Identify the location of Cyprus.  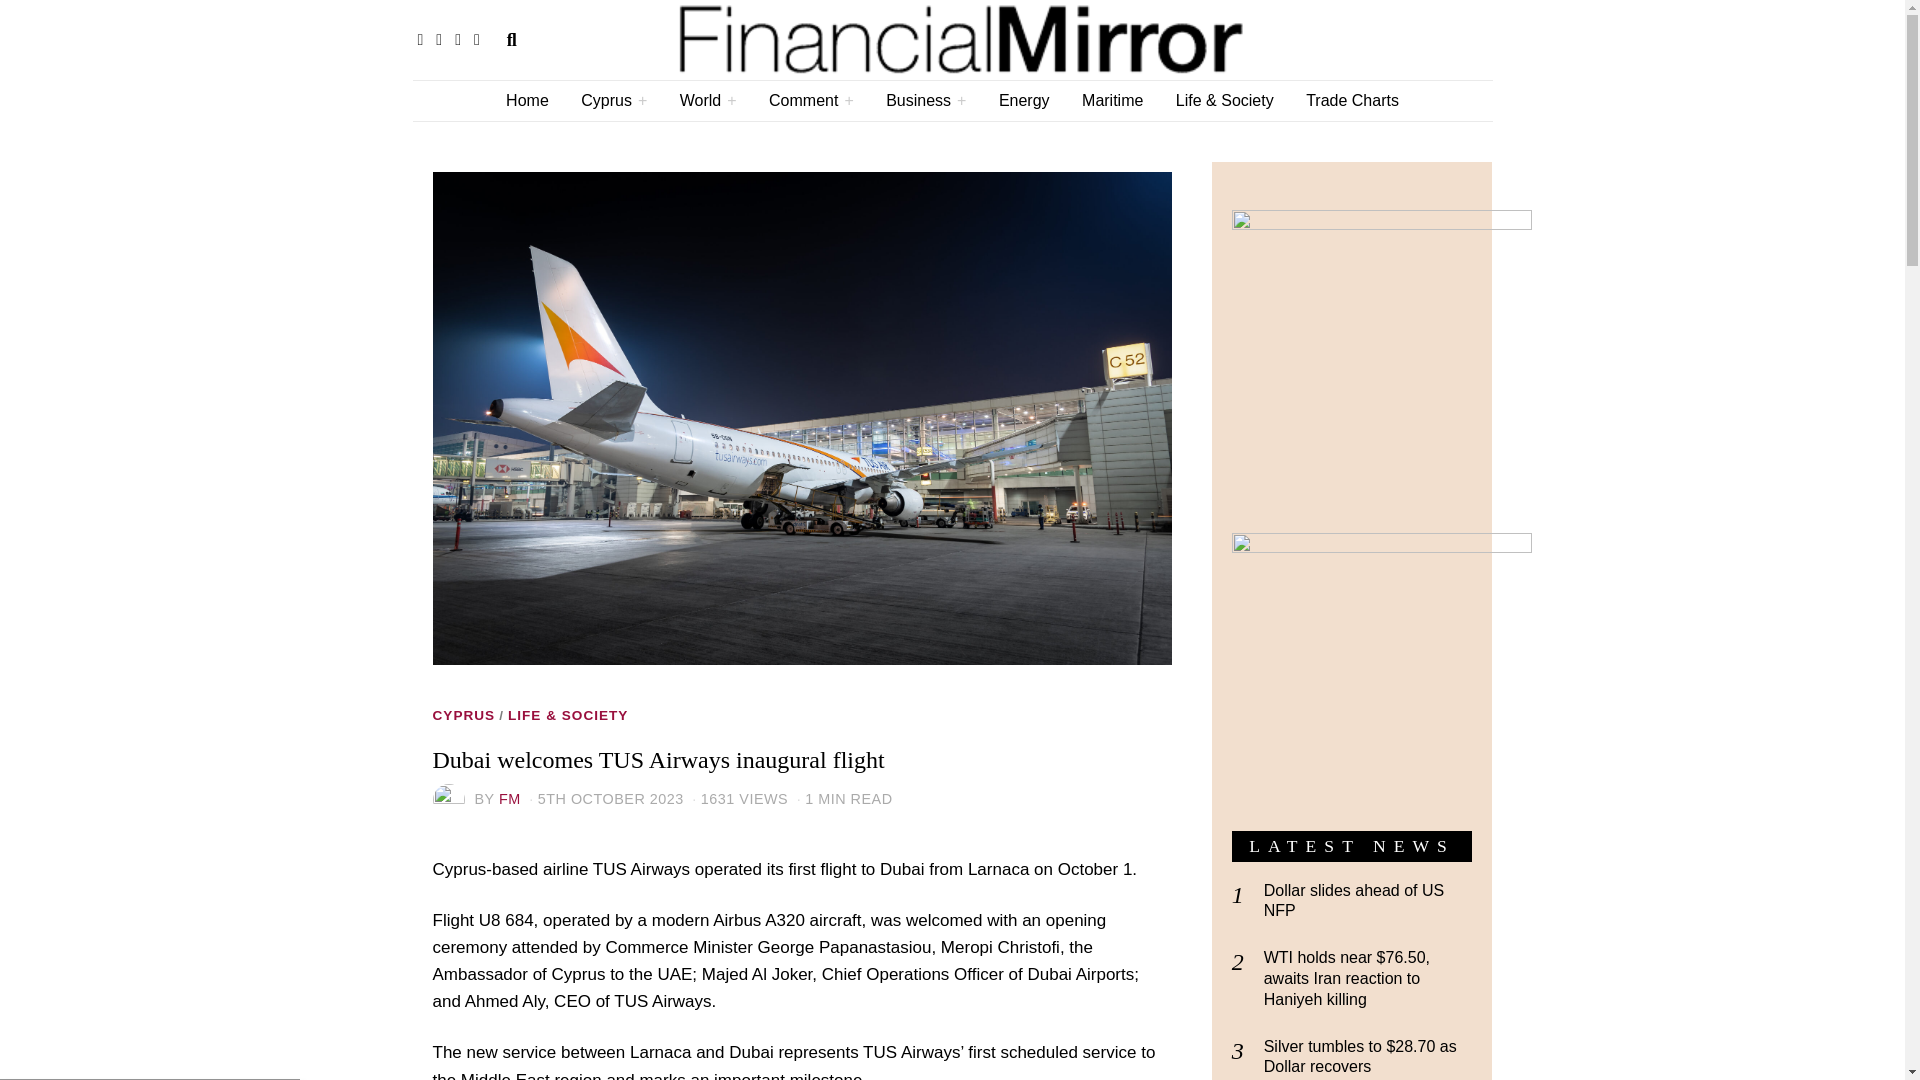
(613, 100).